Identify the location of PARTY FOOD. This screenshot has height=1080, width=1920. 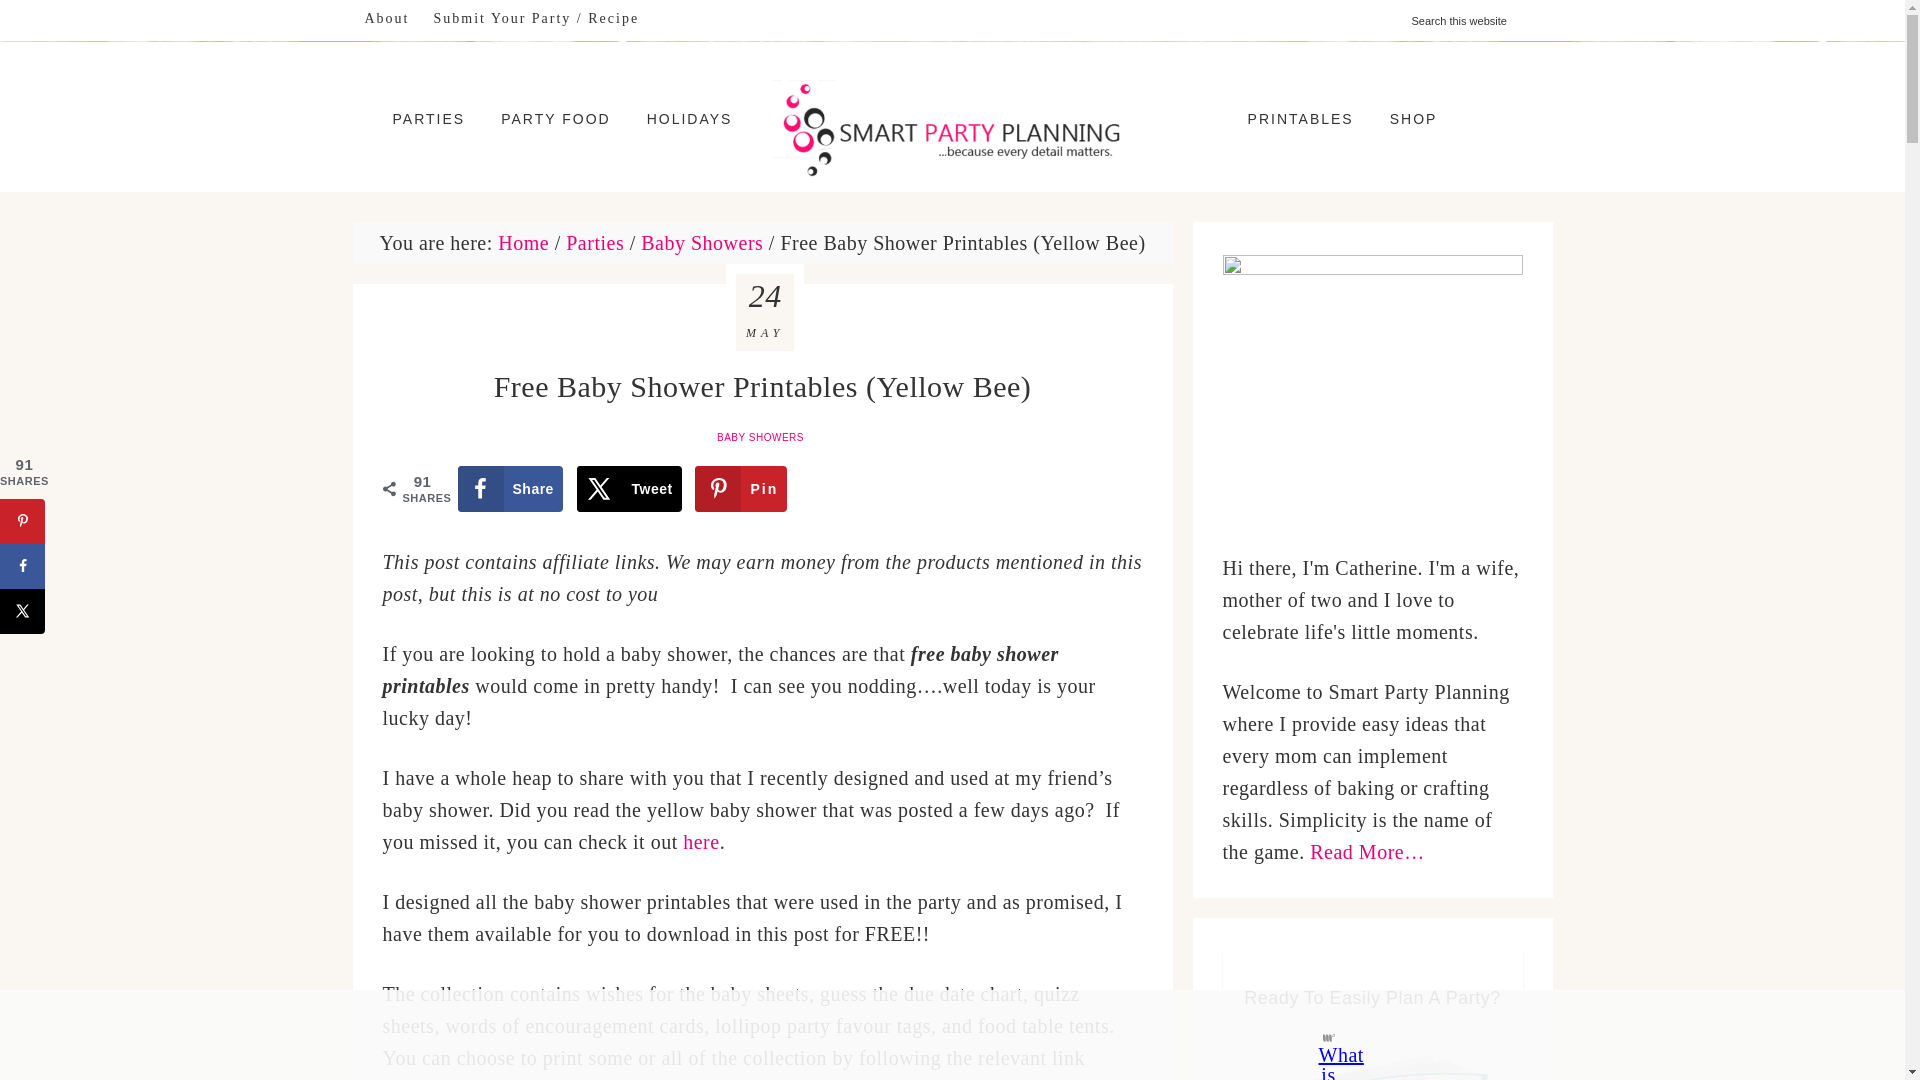
(555, 118).